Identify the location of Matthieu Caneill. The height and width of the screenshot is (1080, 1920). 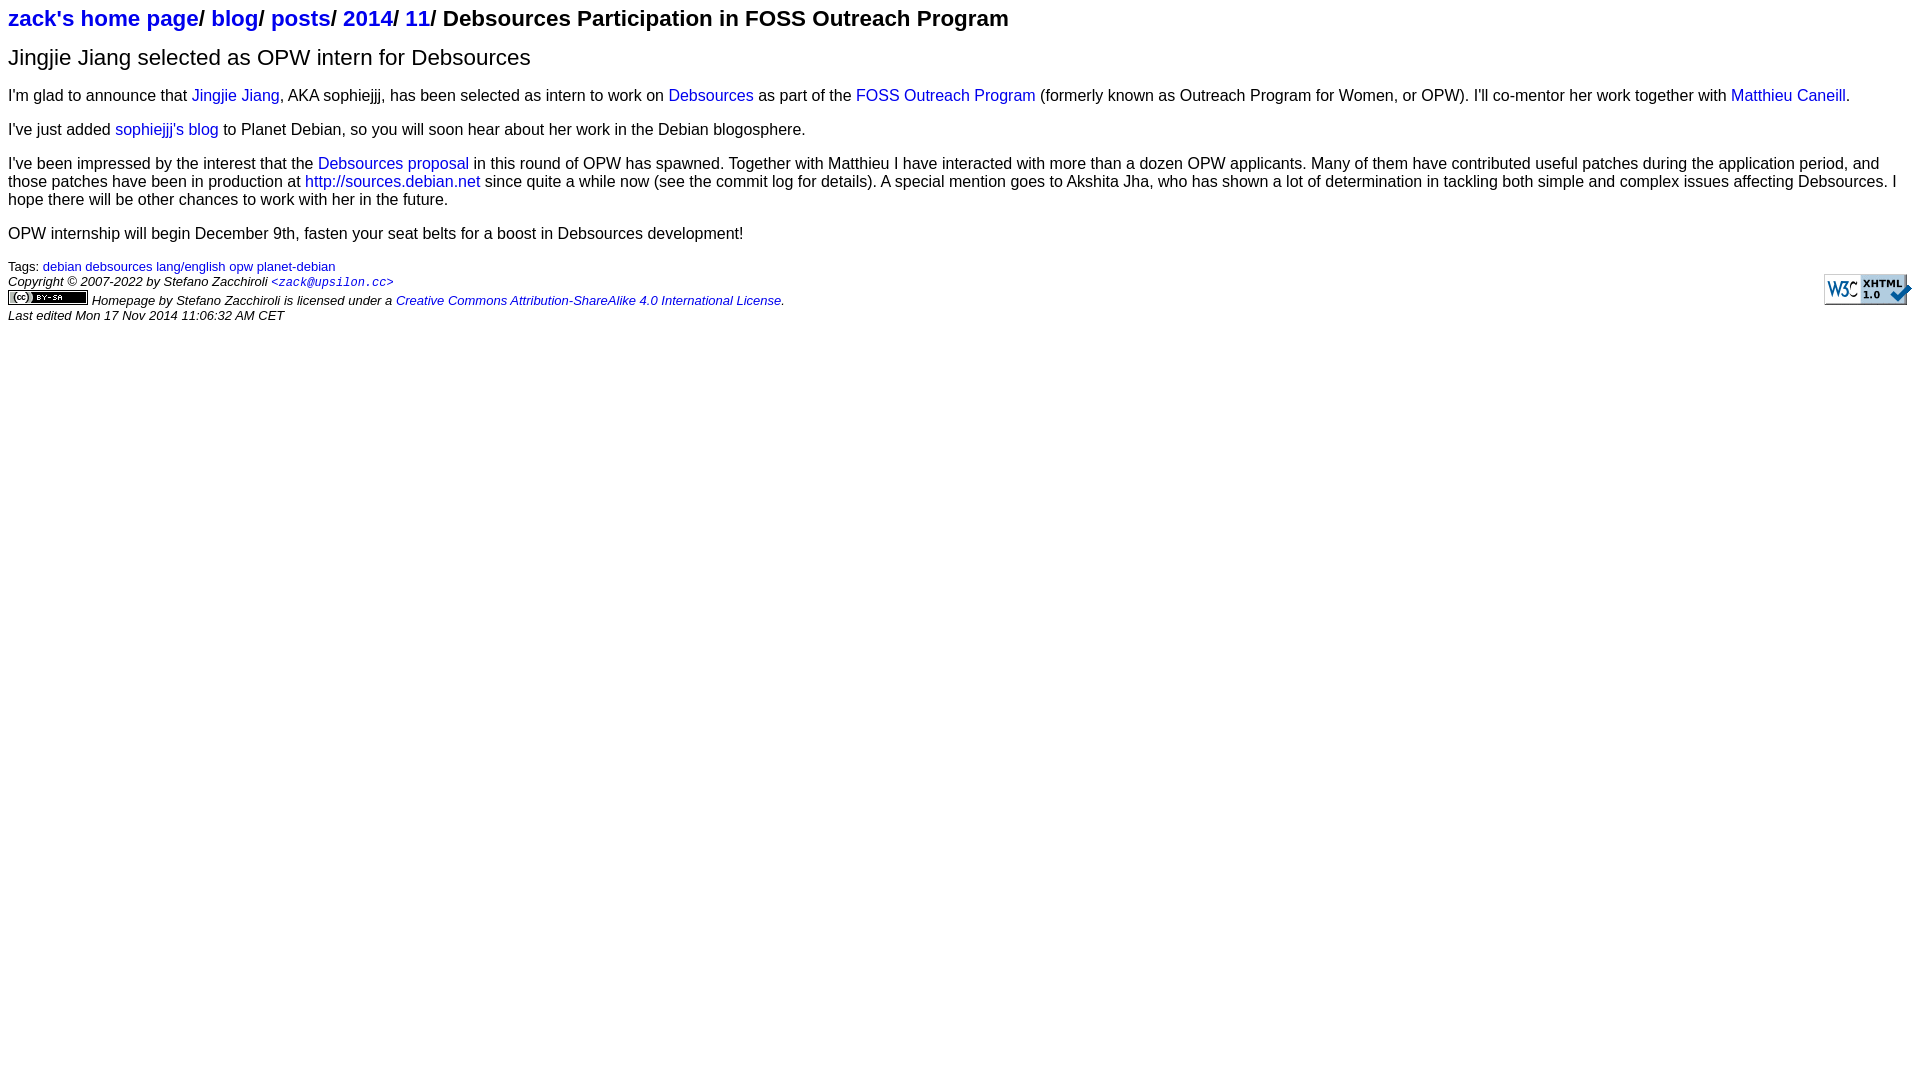
(1788, 96).